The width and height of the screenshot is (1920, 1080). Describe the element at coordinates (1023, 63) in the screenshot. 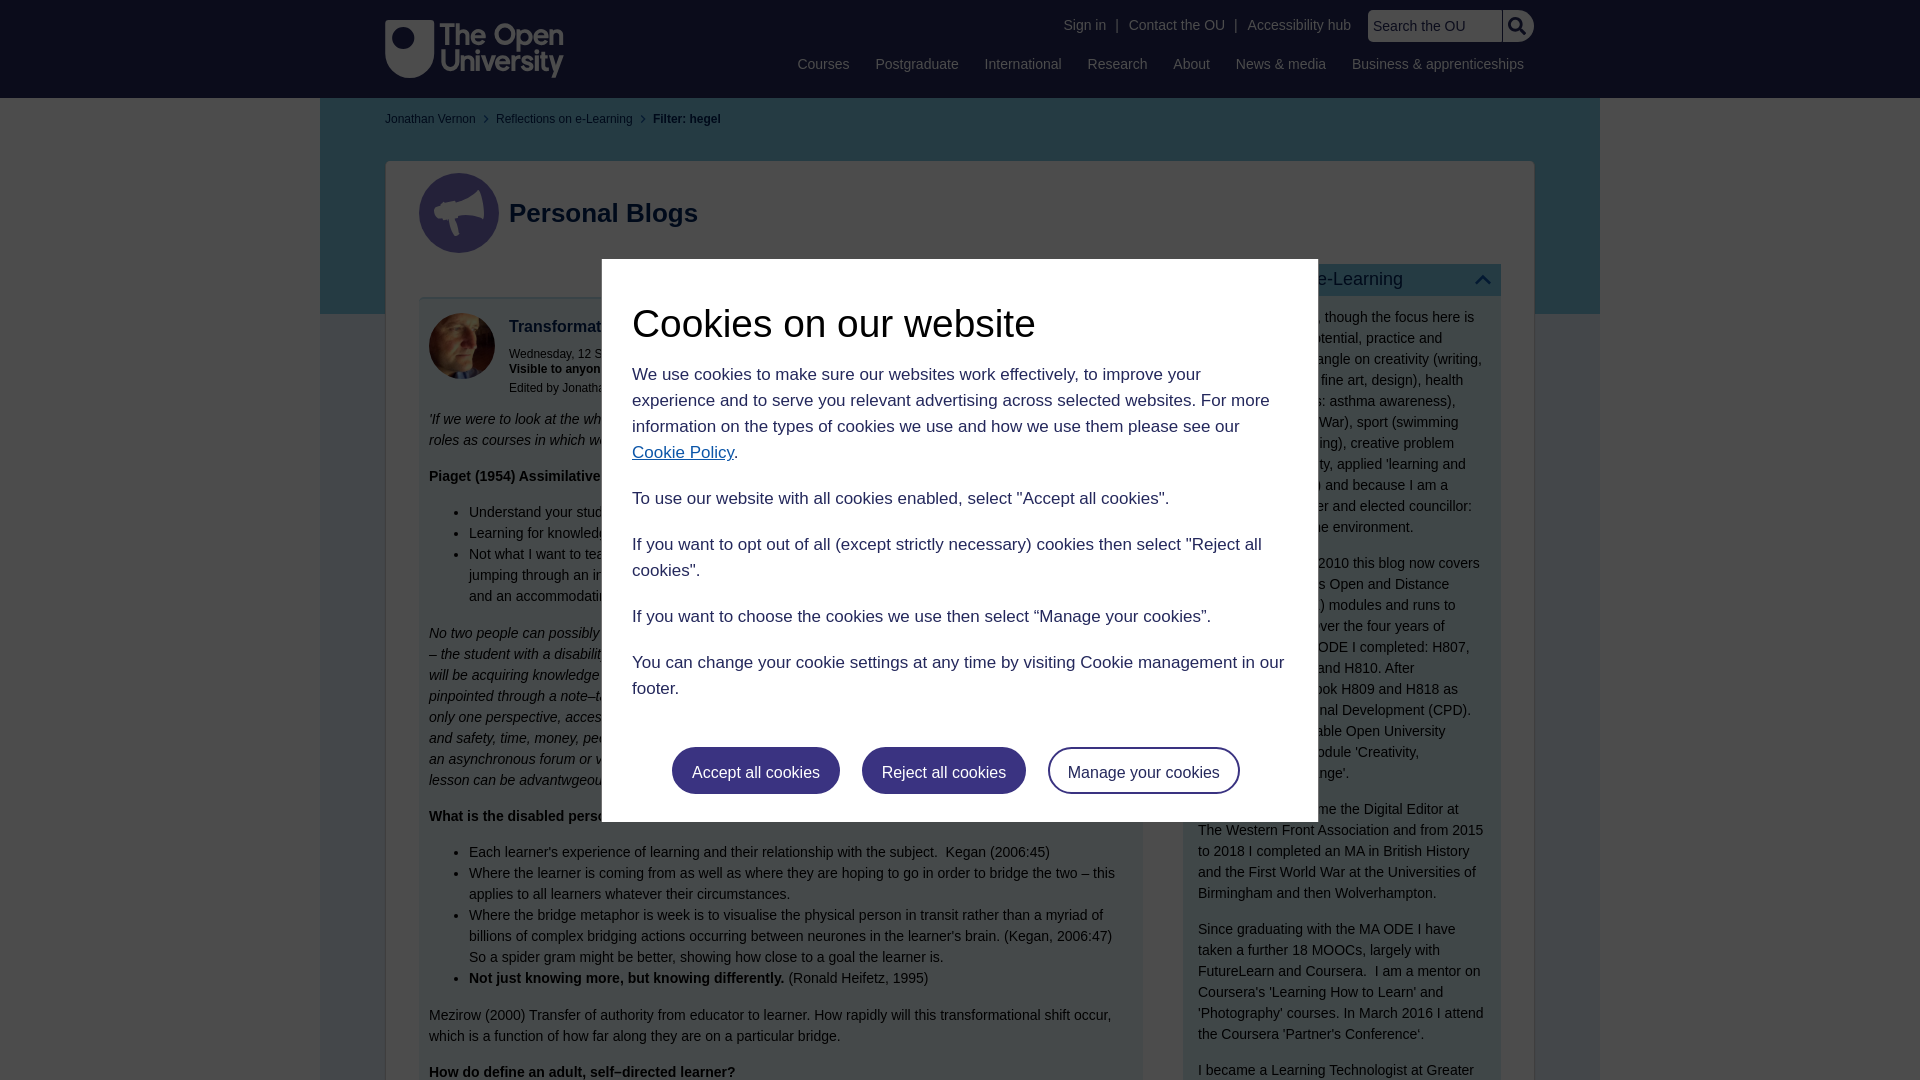

I see `International` at that location.